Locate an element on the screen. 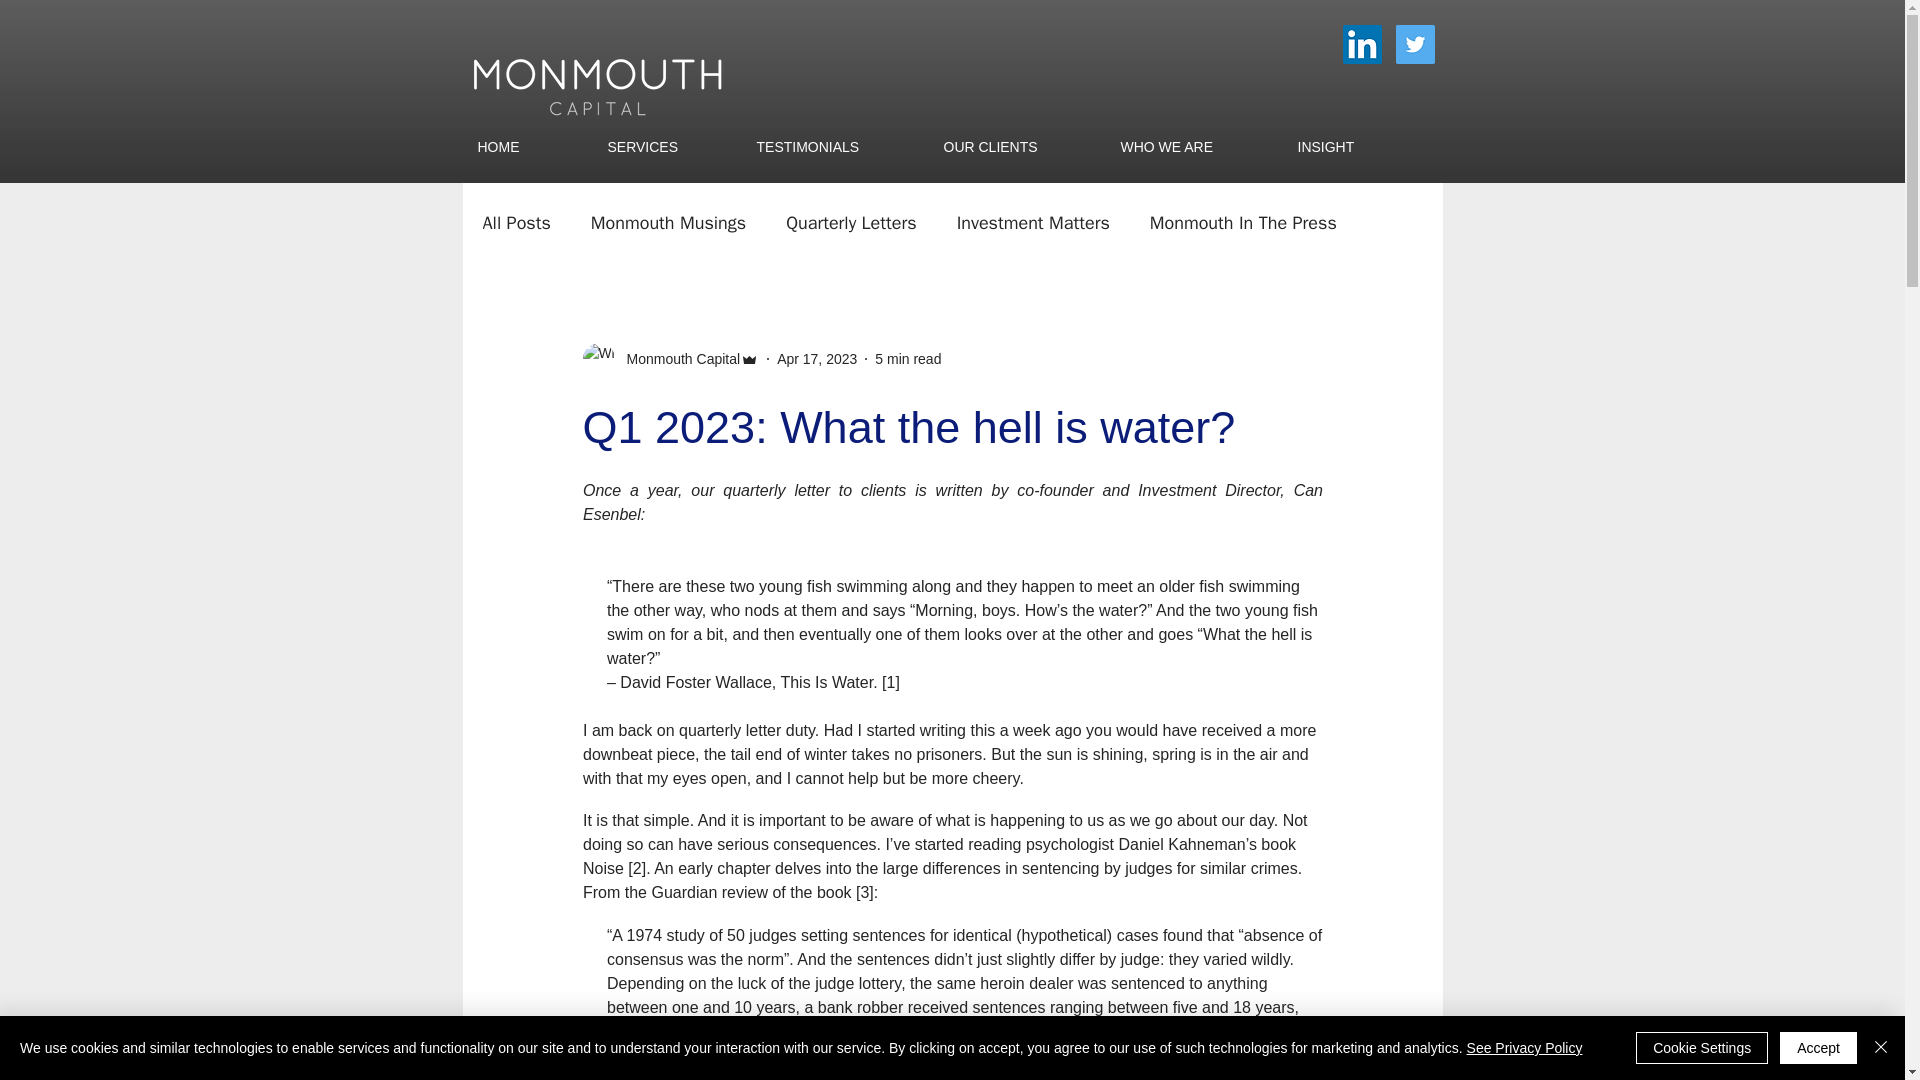 Image resolution: width=1920 pixels, height=1080 pixels. Quarterly Letters is located at coordinates (850, 222).